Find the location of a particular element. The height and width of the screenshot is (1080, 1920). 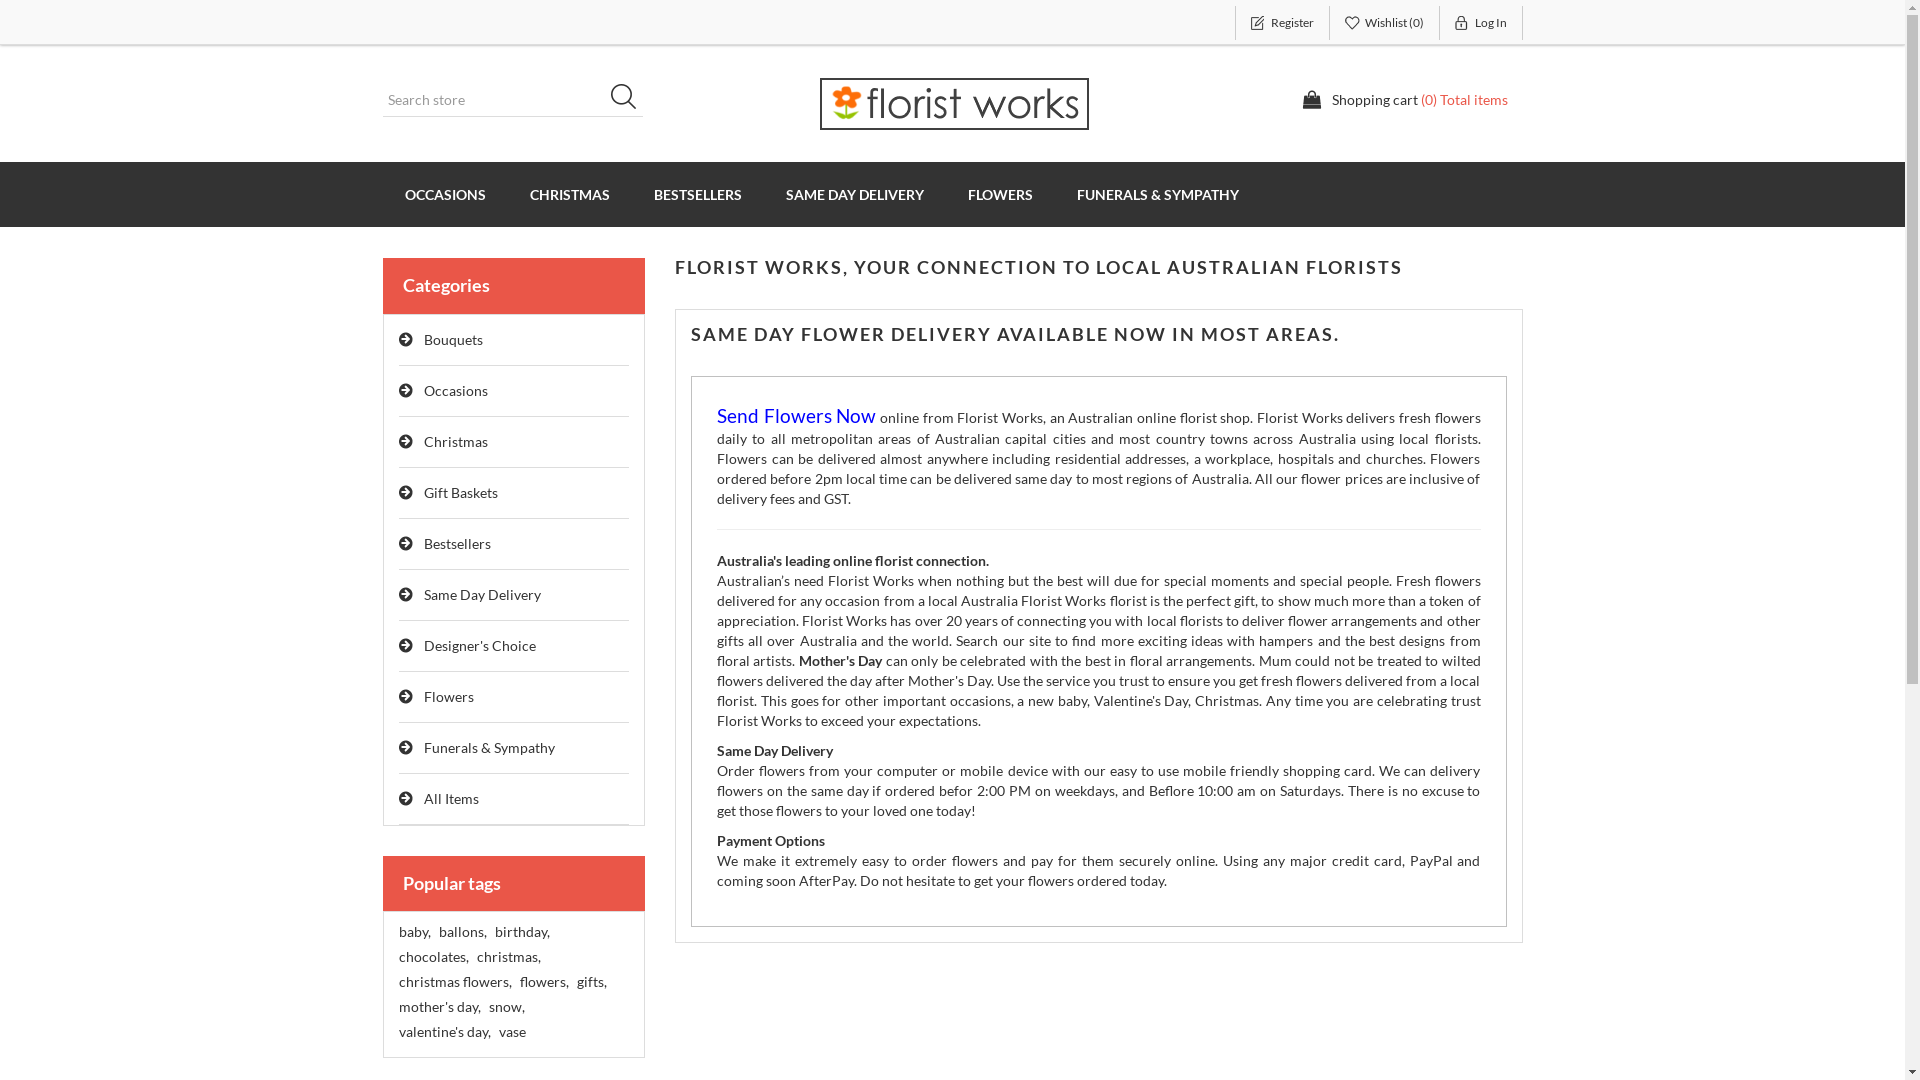

CHRISTMAS is located at coordinates (570, 194).